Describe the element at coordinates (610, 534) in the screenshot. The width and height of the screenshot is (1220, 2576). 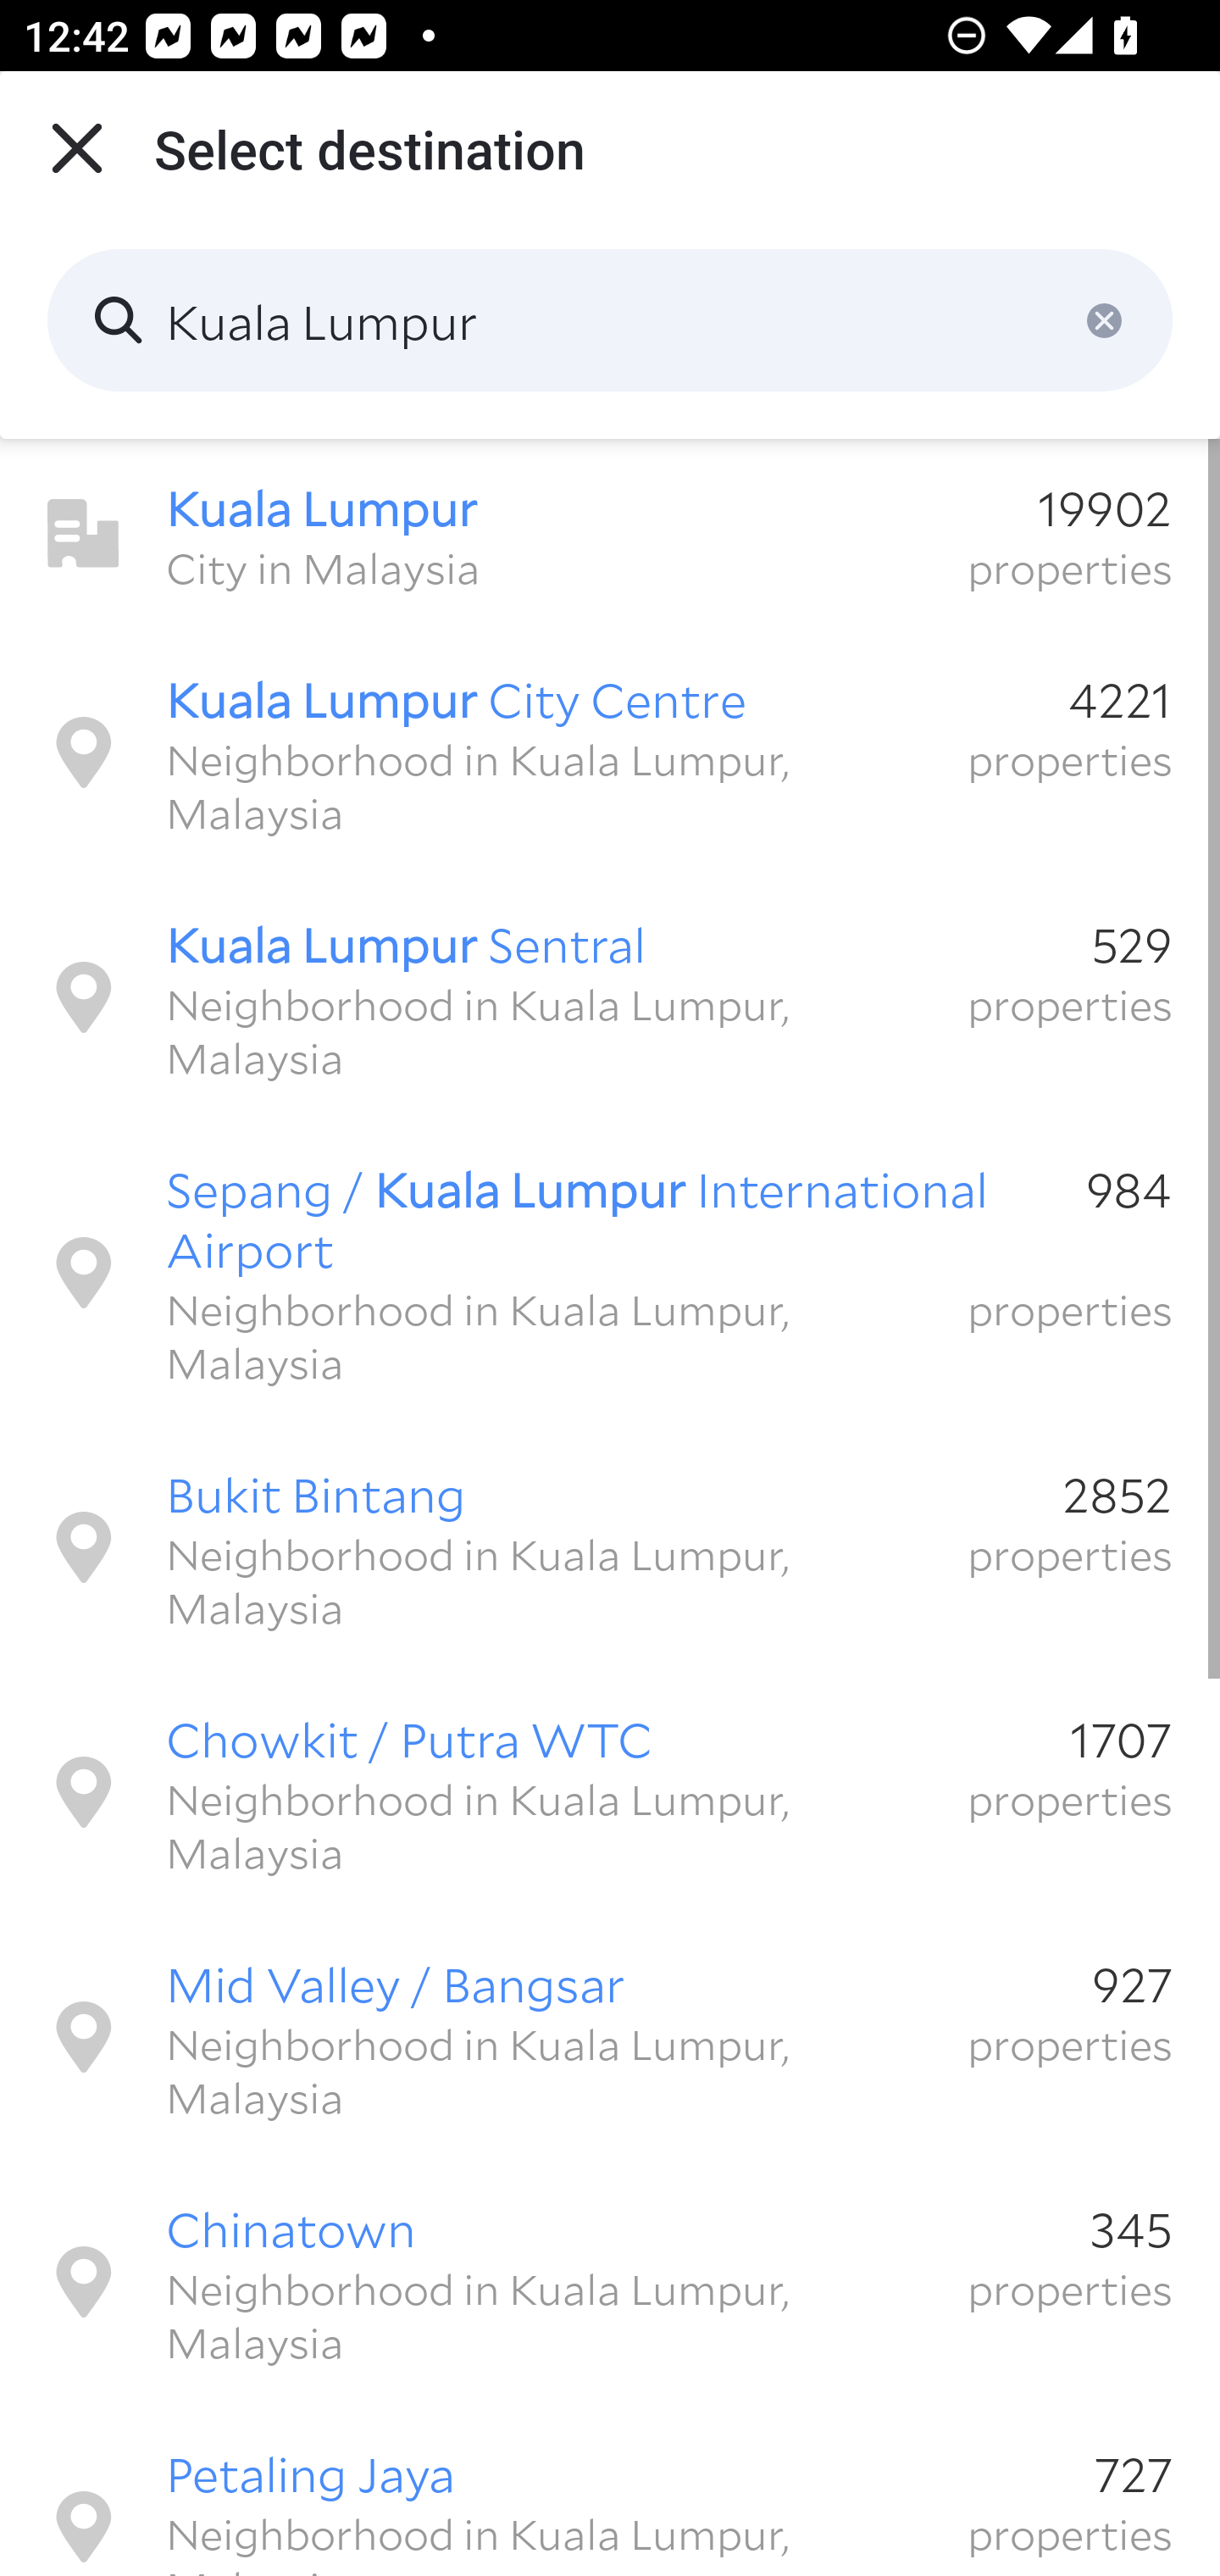
I see `Kuala Lumpur 19902 City in Malaysia properties` at that location.